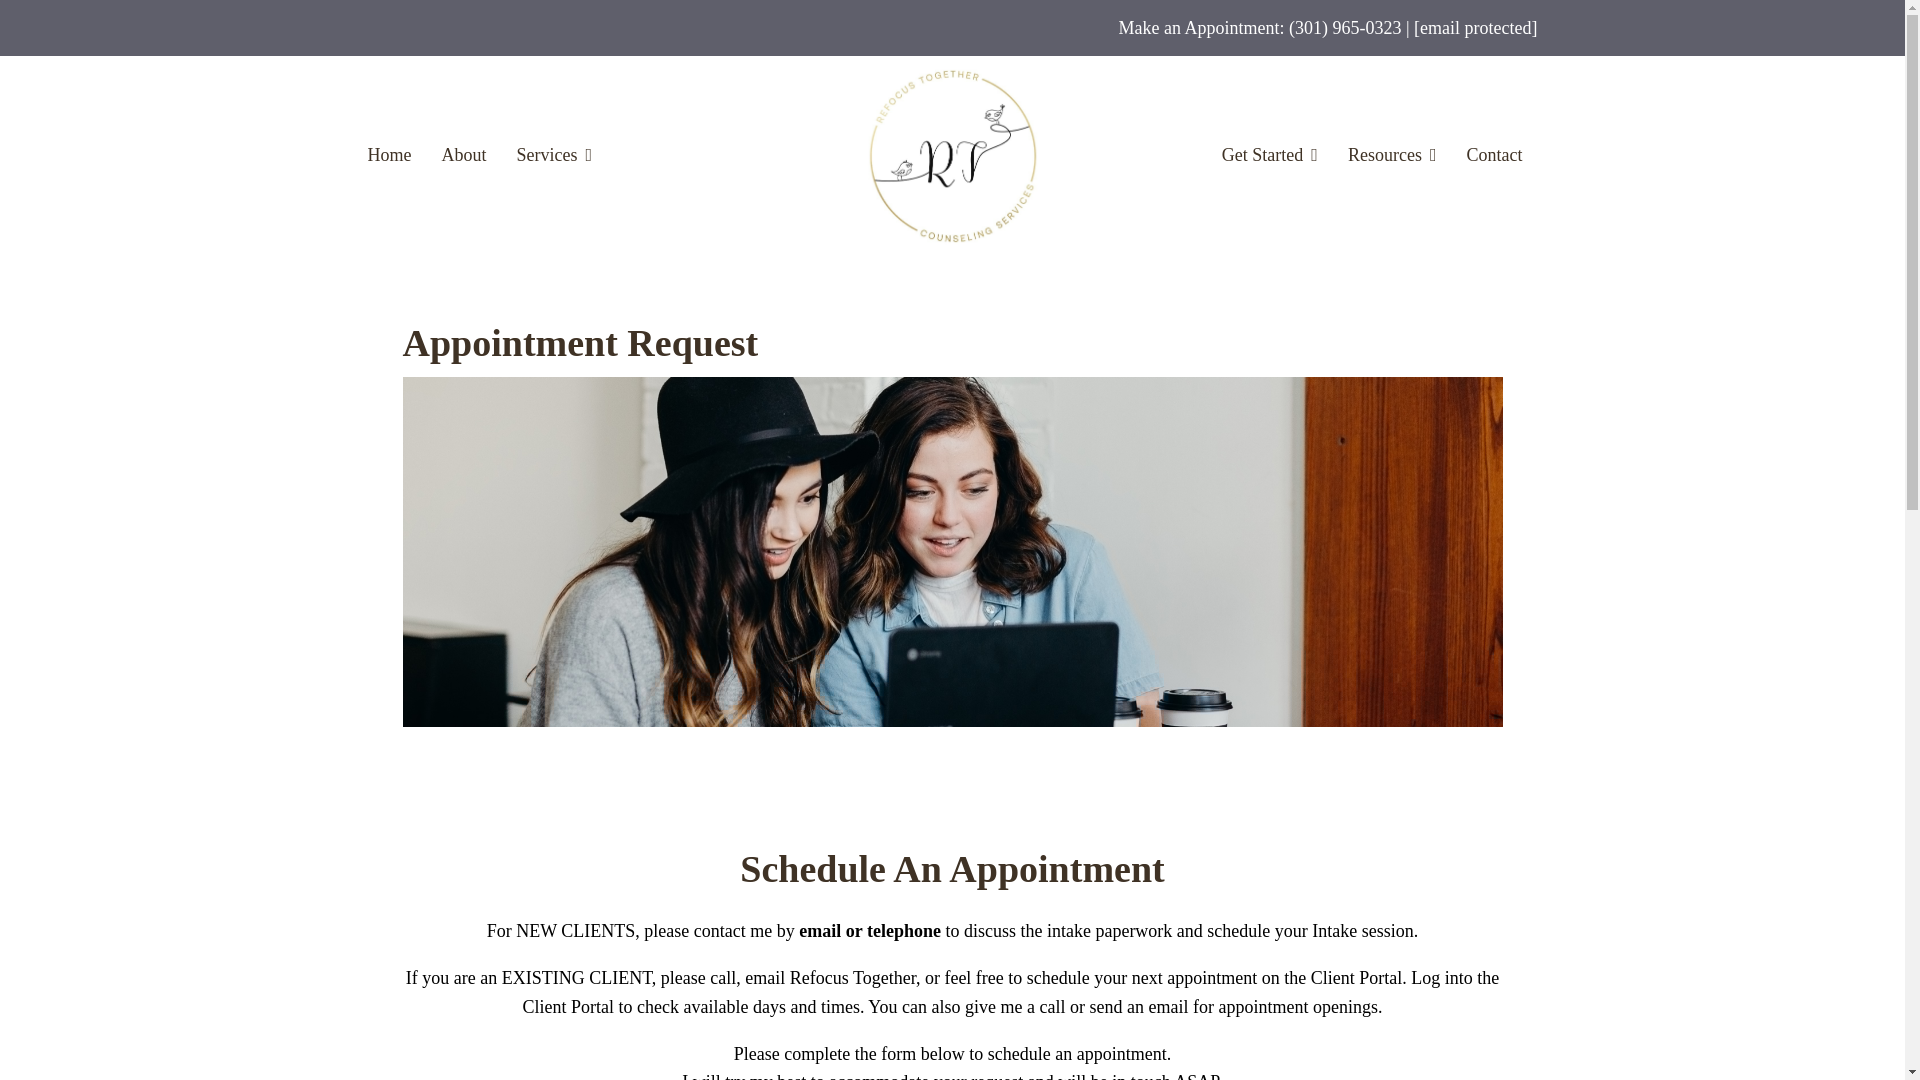  I want to click on Get Started, so click(1269, 156).